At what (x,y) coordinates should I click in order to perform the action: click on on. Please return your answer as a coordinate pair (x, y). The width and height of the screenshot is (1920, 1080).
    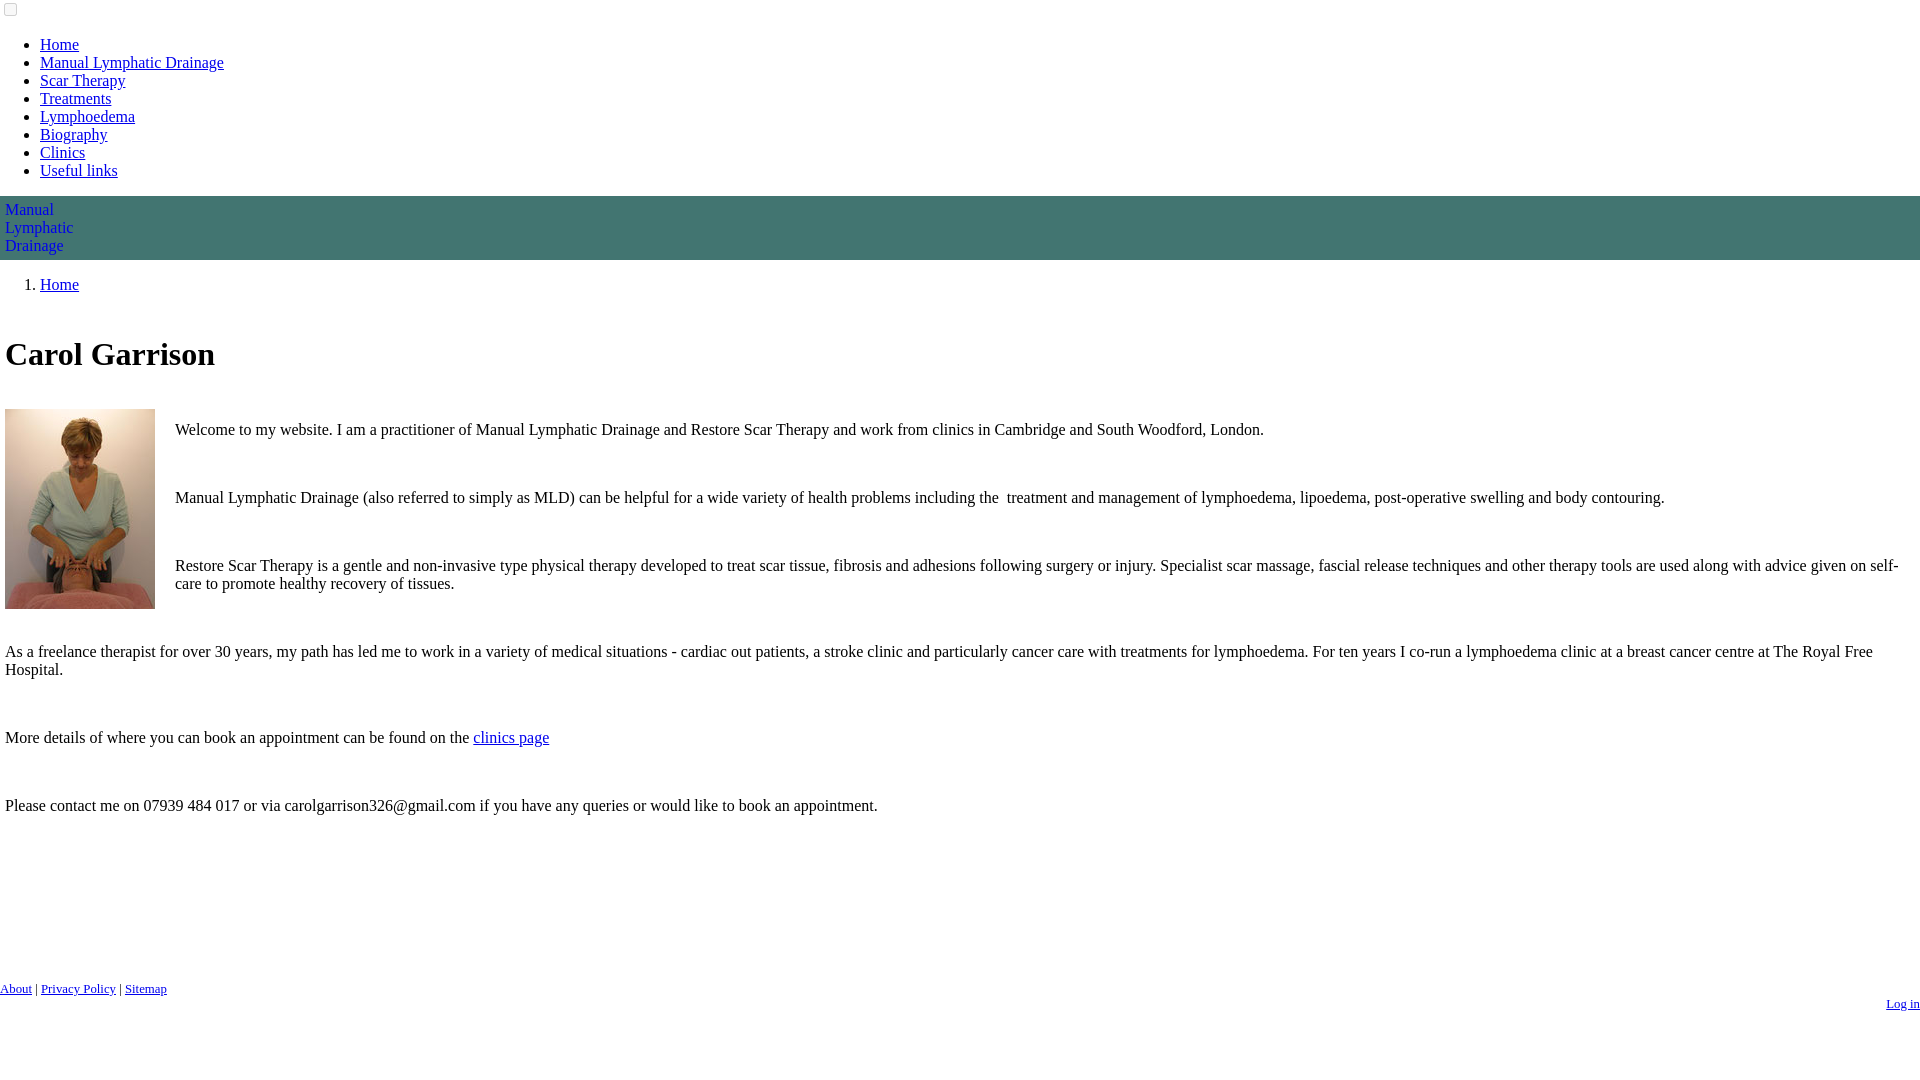
    Looking at the image, I should click on (10, 10).